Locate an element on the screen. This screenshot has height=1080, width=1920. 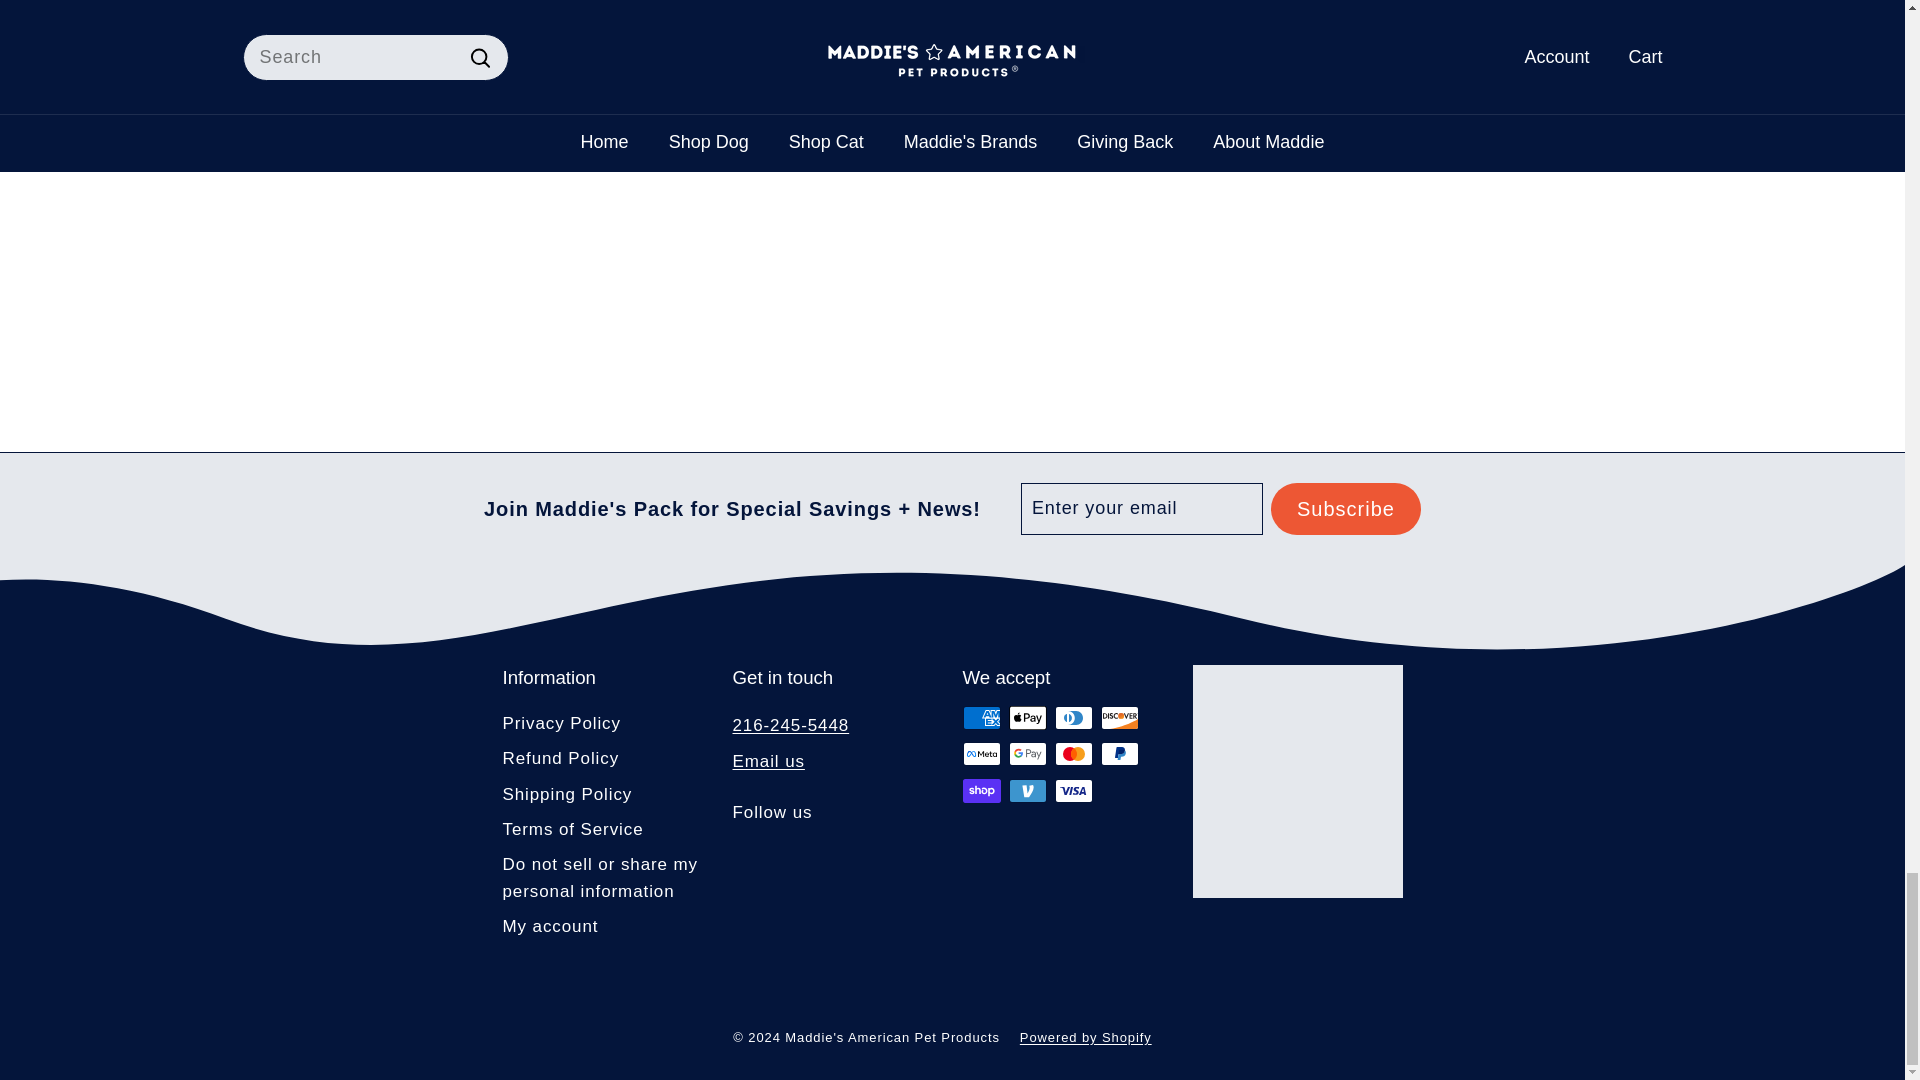
Mastercard is located at coordinates (1073, 753).